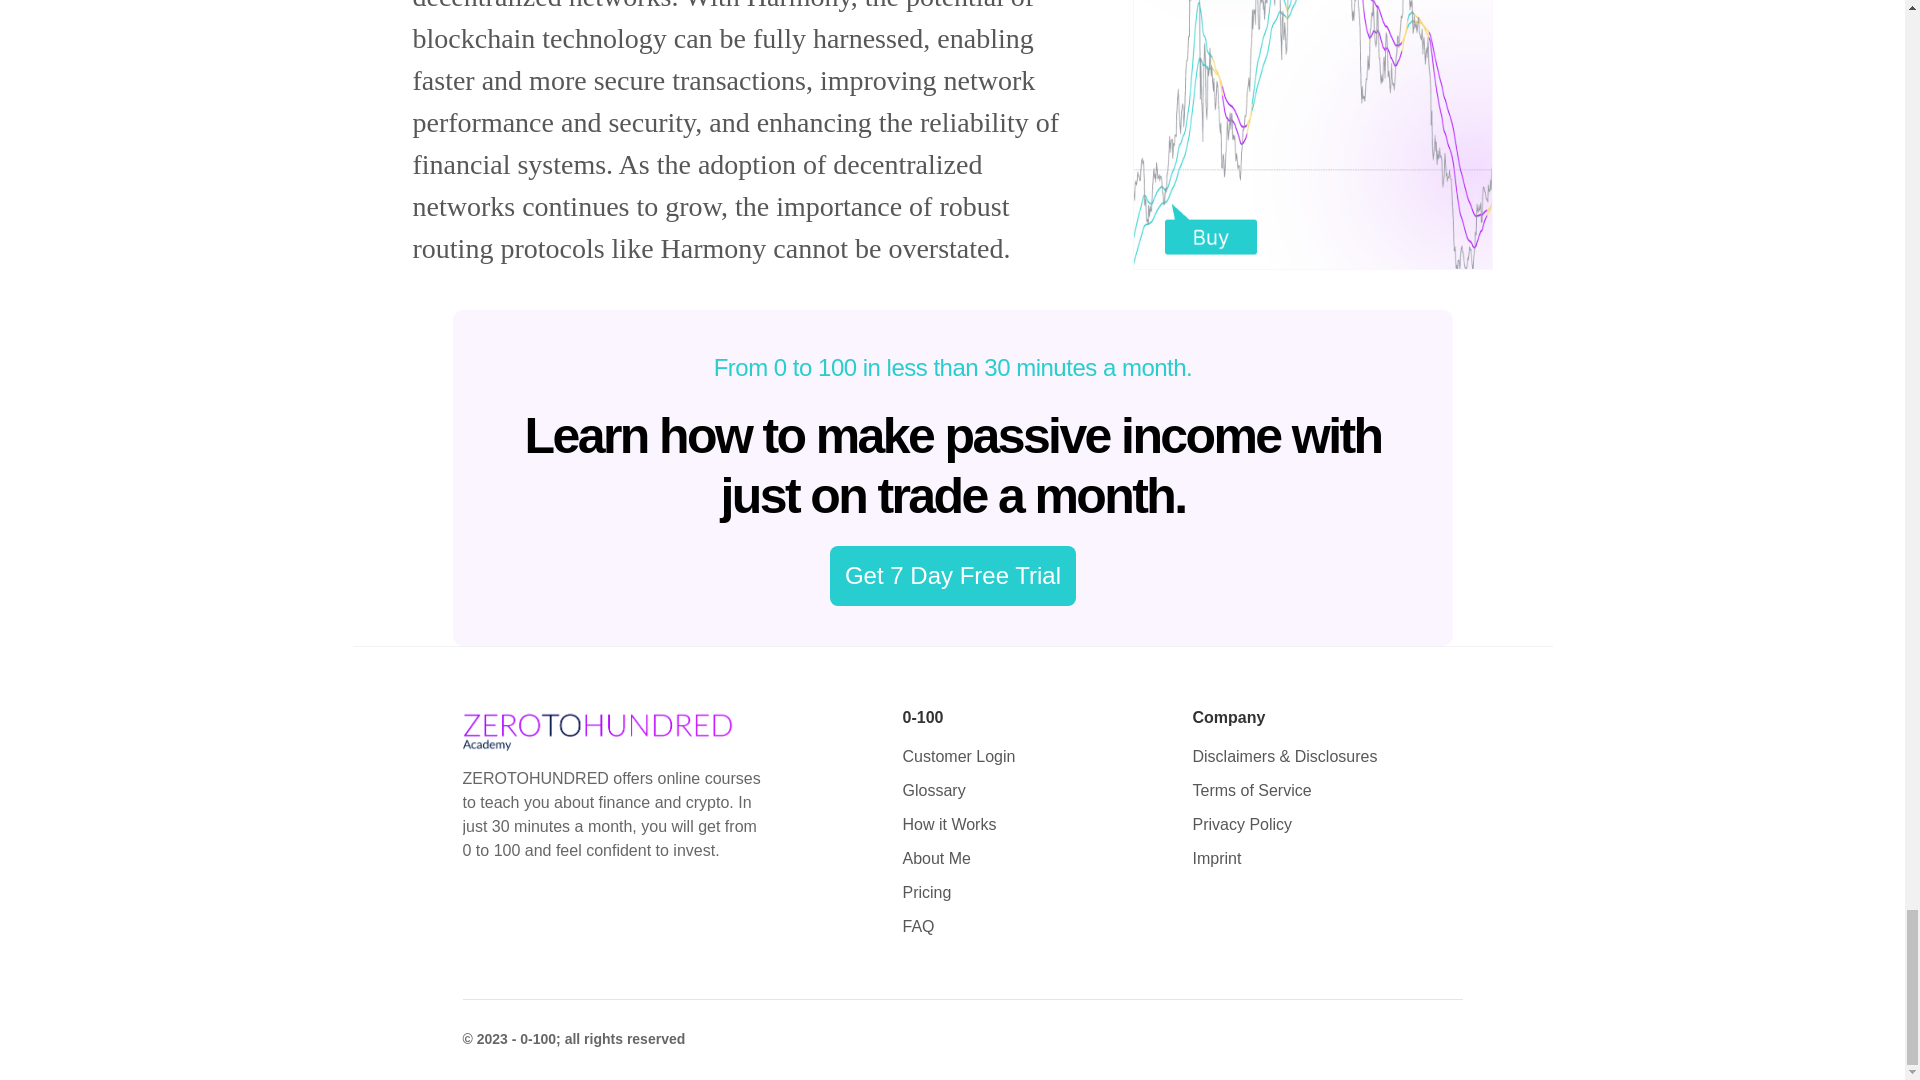 This screenshot has height=1080, width=1920. What do you see at coordinates (958, 756) in the screenshot?
I see `Customer Login` at bounding box center [958, 756].